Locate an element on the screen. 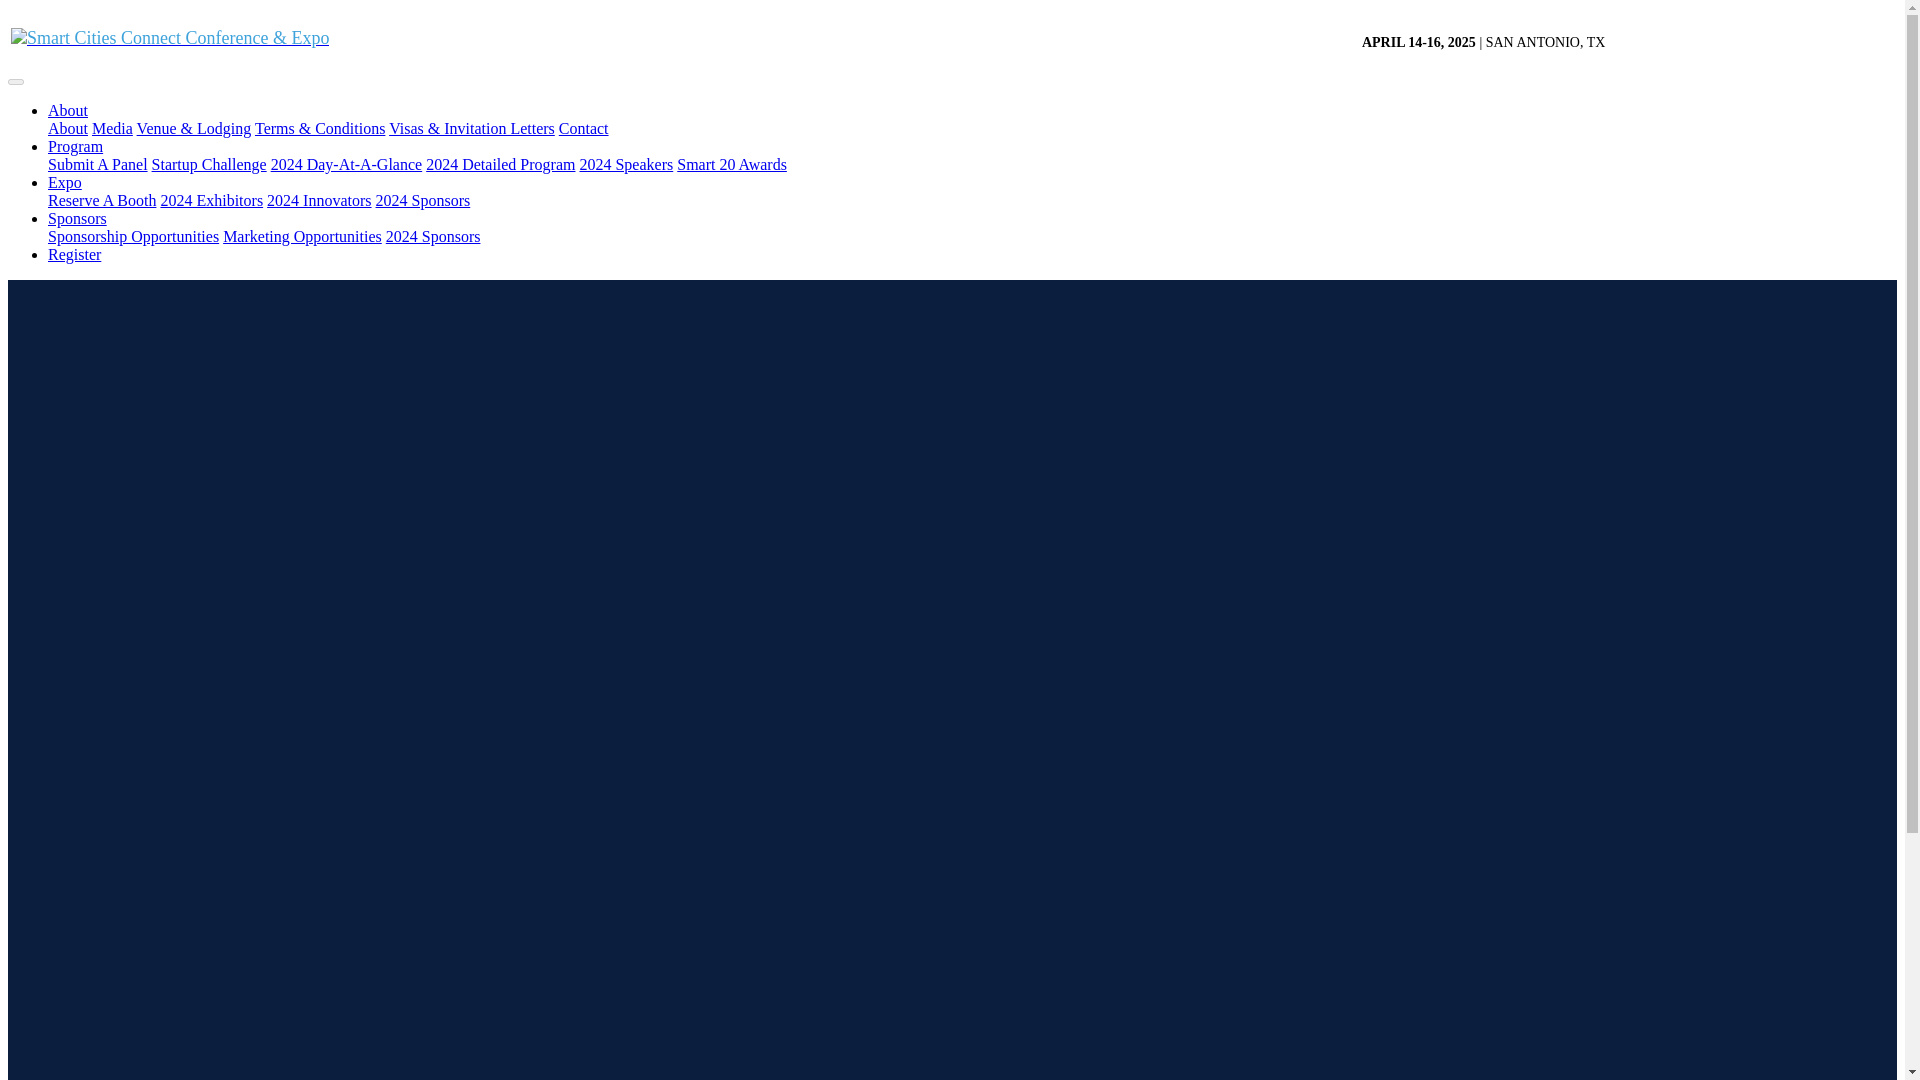 Image resolution: width=1920 pixels, height=1080 pixels. Program is located at coordinates (76, 146).